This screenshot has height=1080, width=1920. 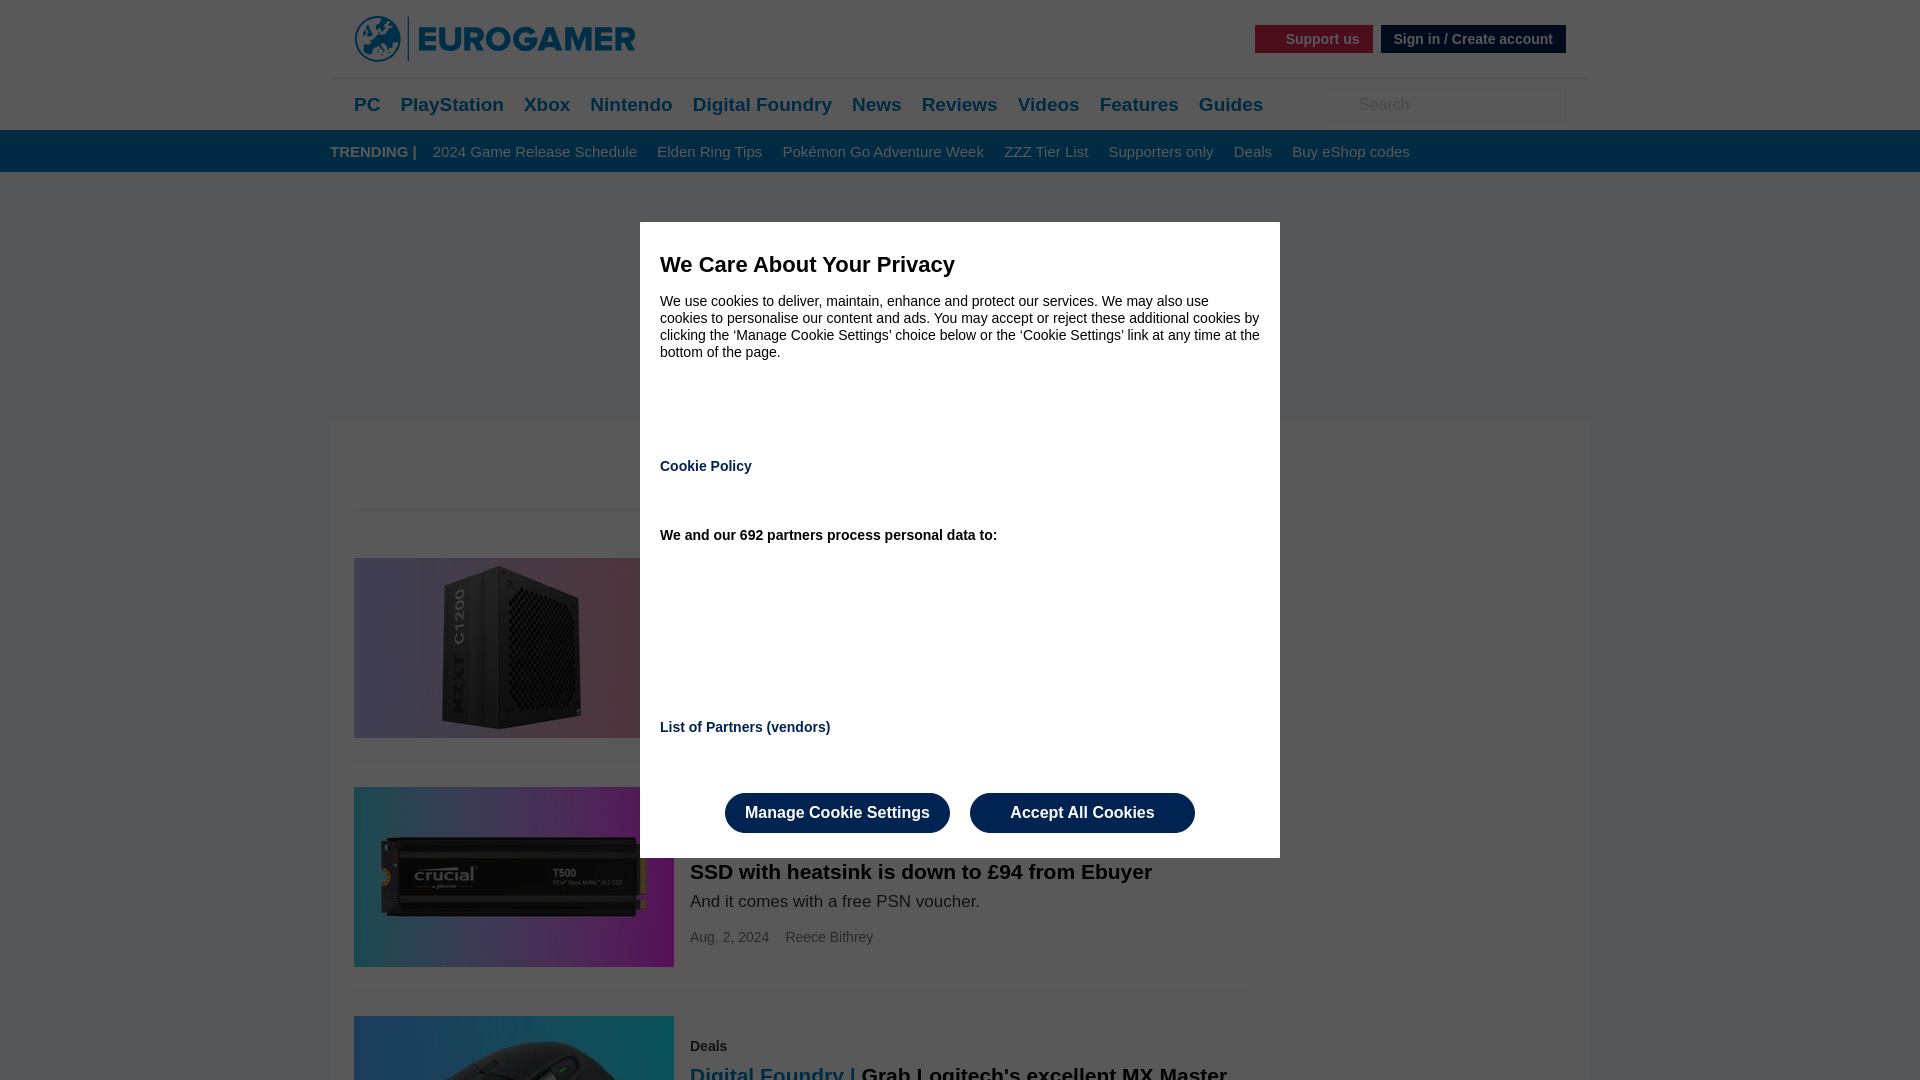 I want to click on Elden Ring Tips, so click(x=709, y=152).